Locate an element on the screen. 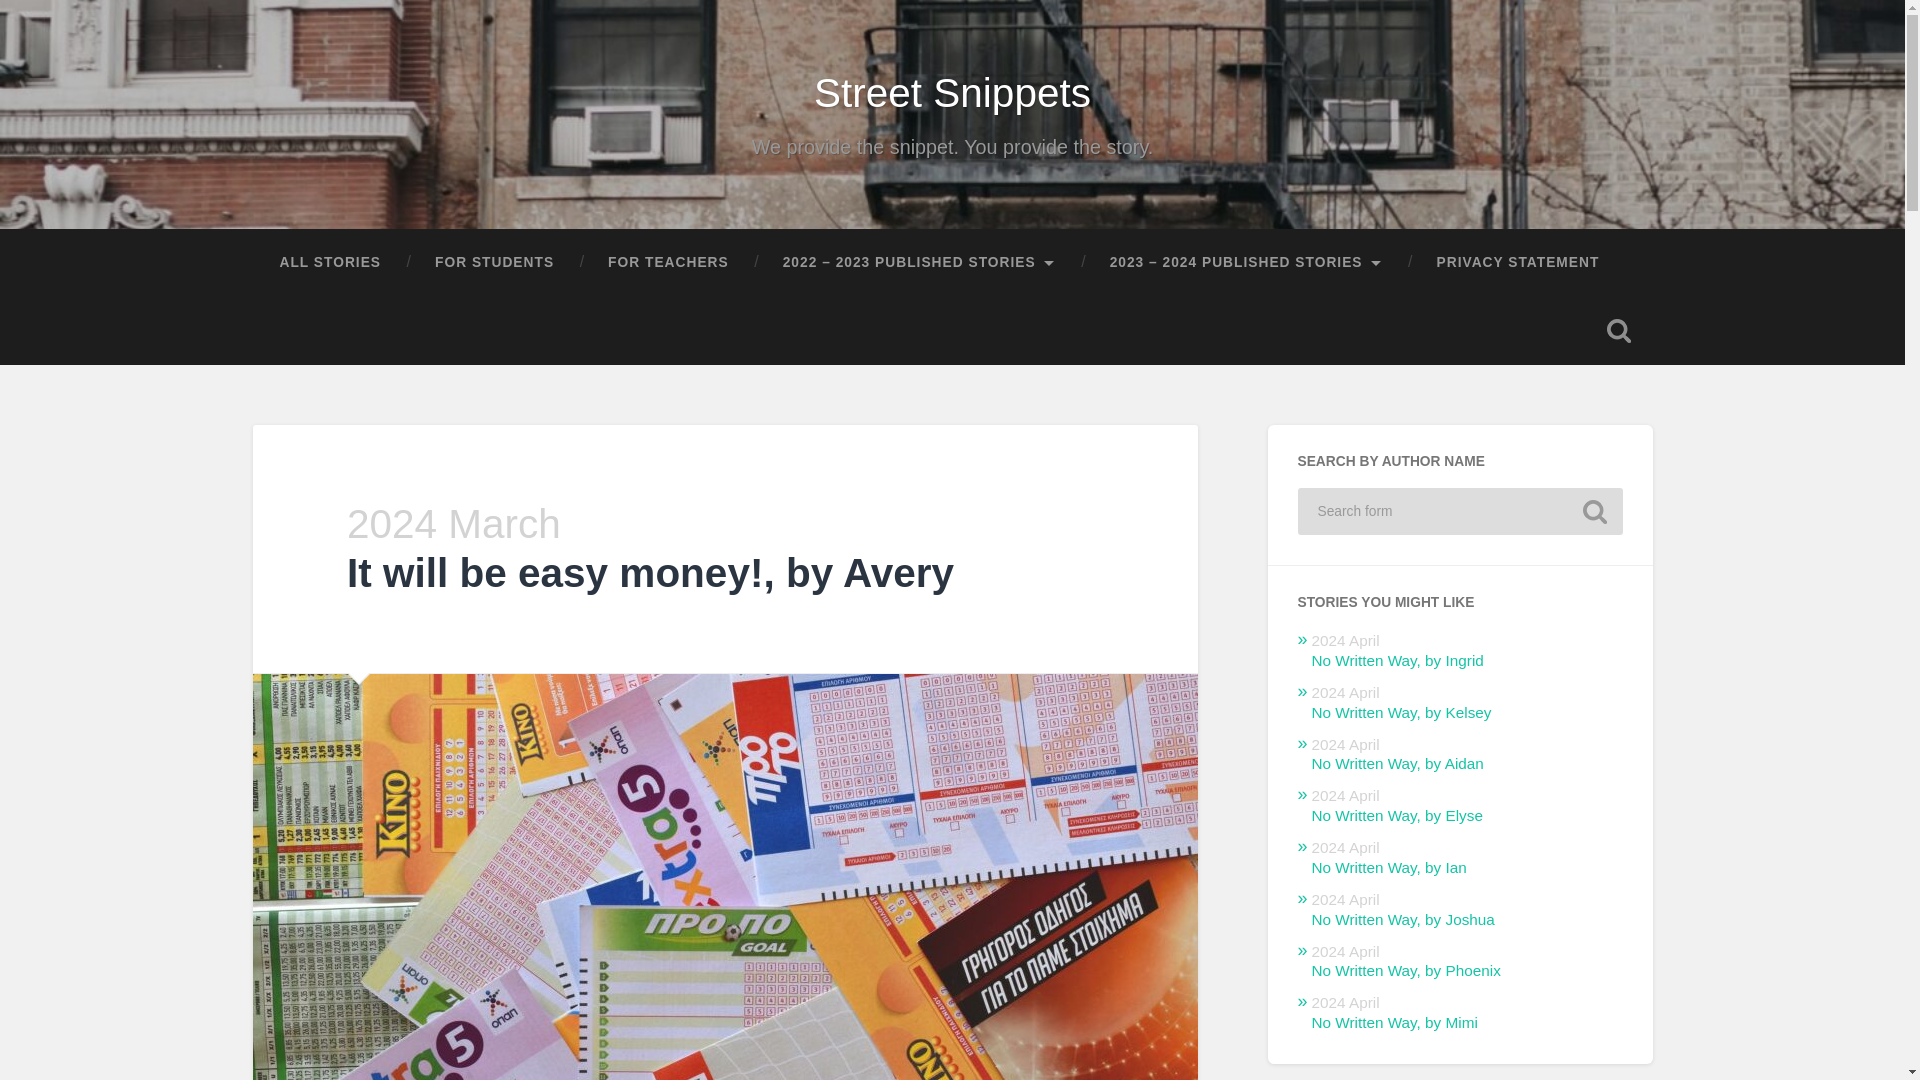  PRIVACY STATEMENT is located at coordinates (1518, 262).